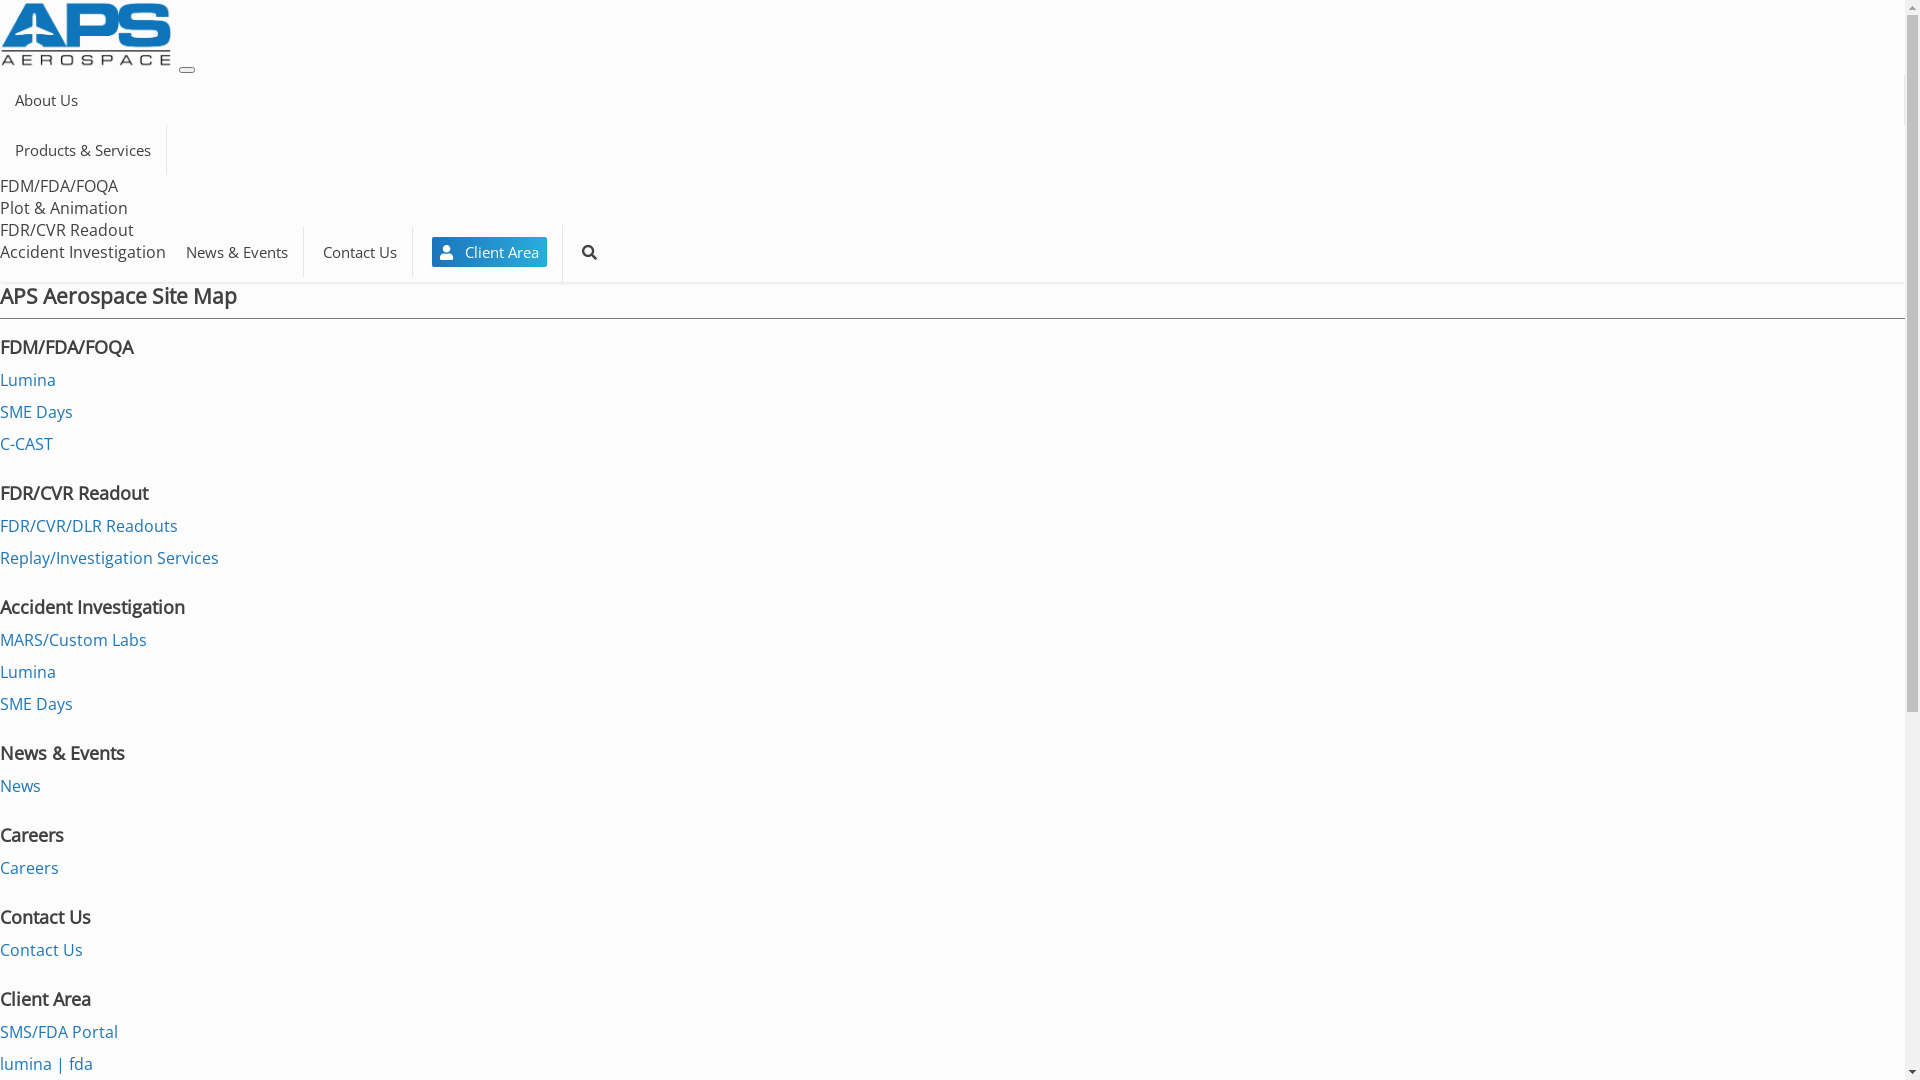 The height and width of the screenshot is (1080, 1920). I want to click on About Us, so click(952, 100).